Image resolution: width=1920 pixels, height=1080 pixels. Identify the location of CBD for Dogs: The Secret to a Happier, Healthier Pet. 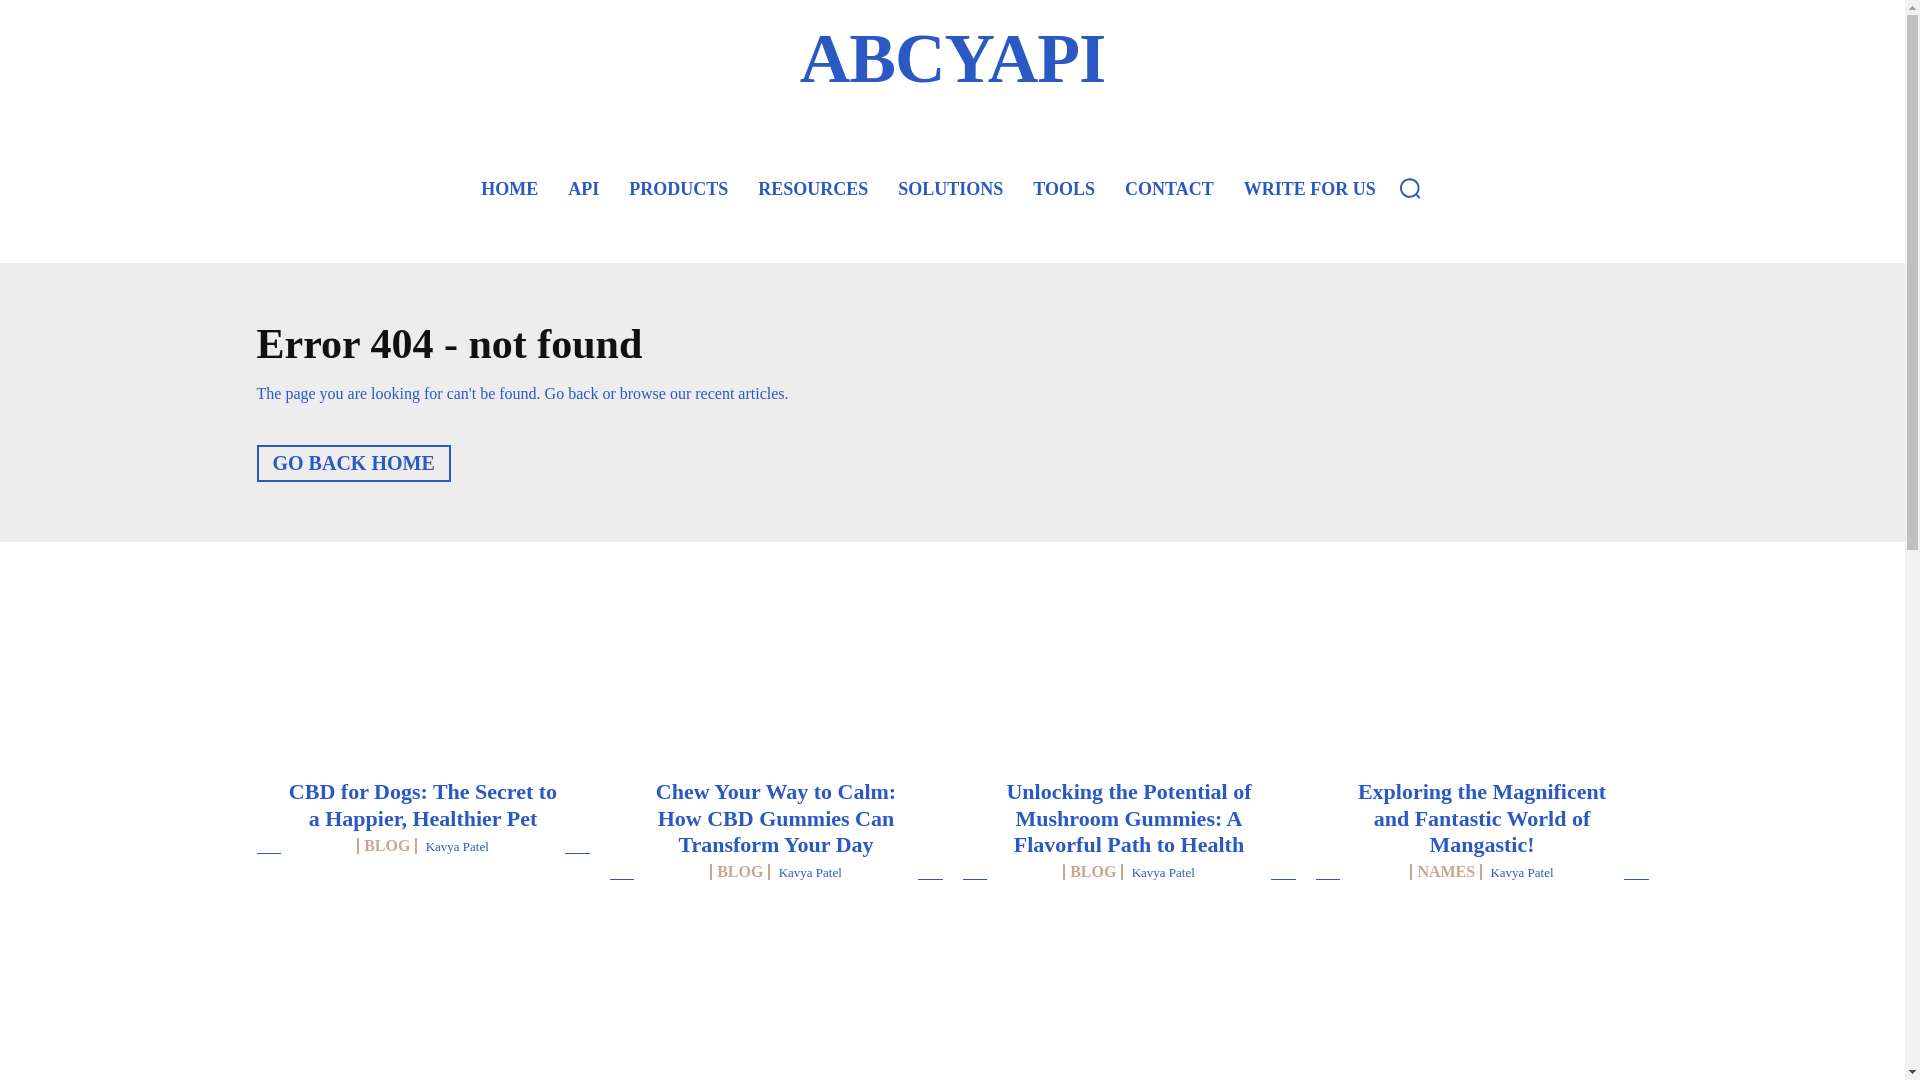
(422, 706).